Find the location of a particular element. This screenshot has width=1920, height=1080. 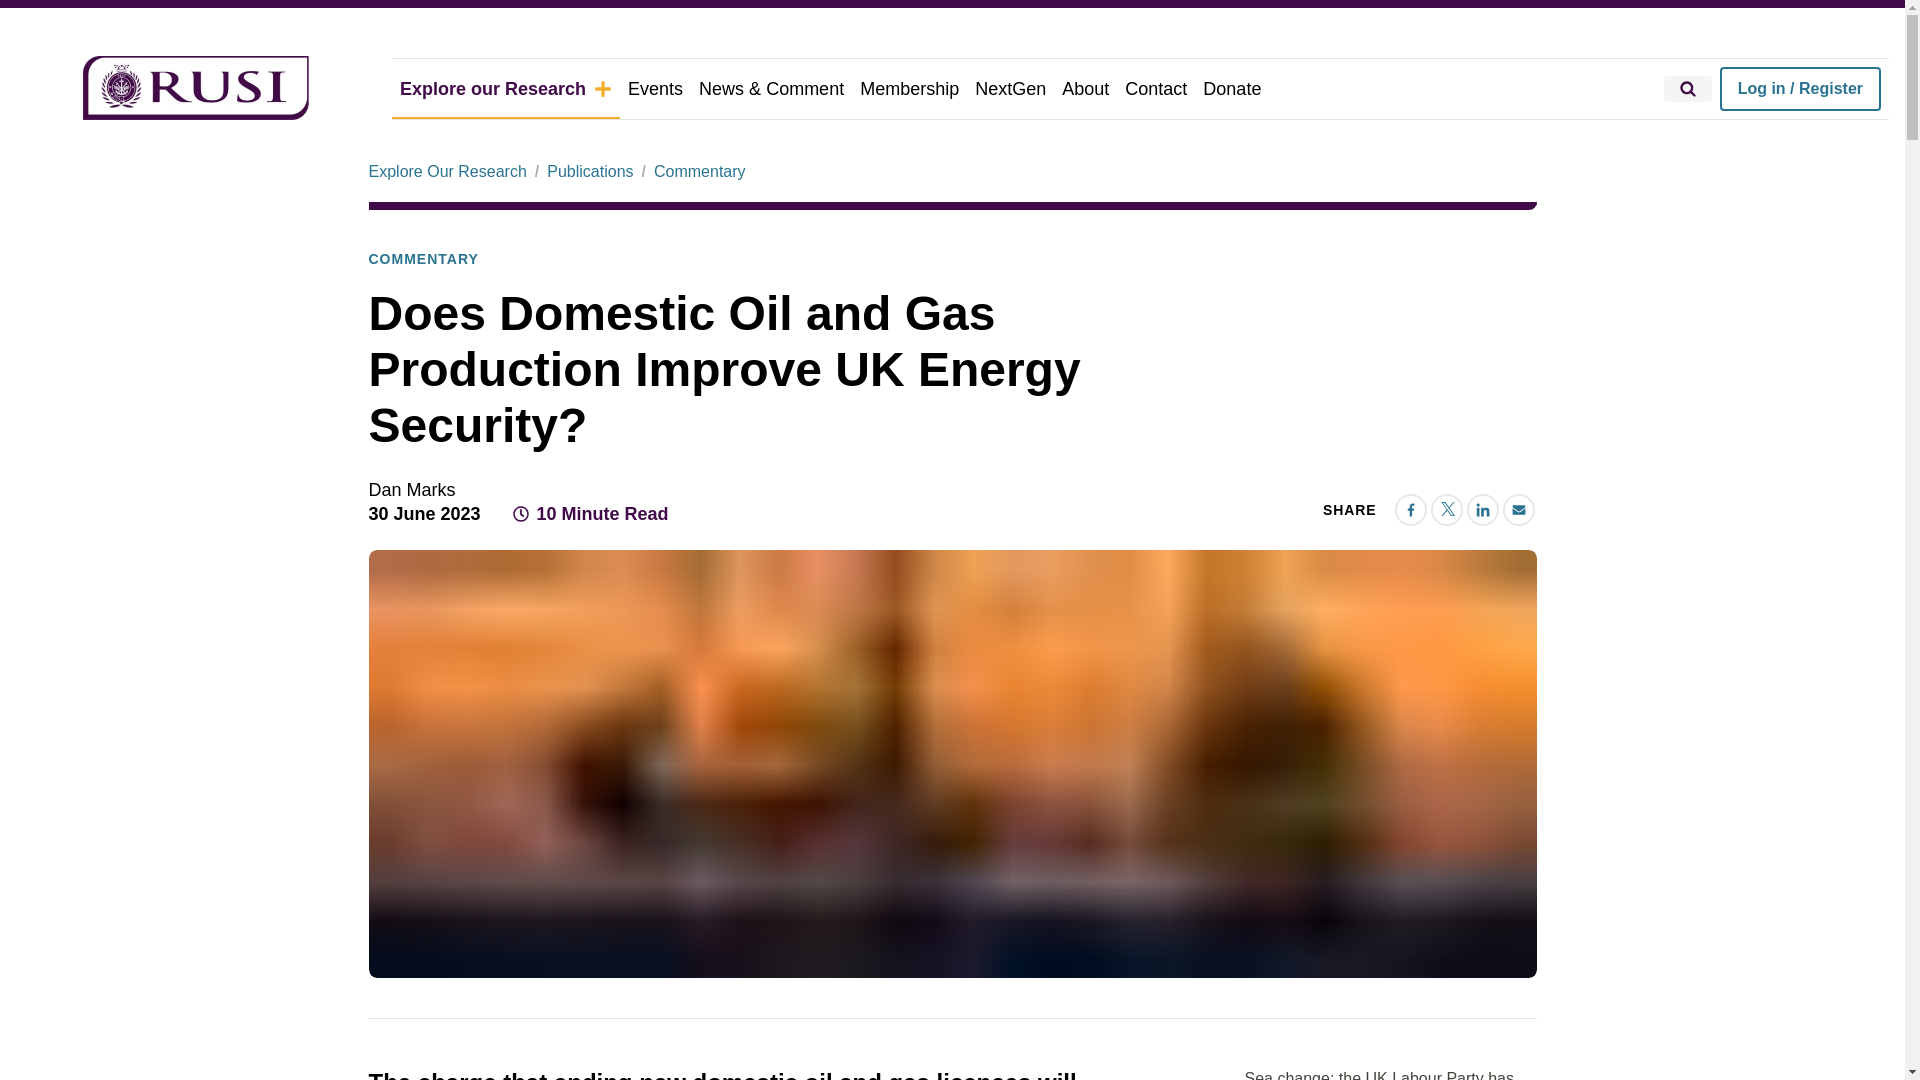

Search RUSI is located at coordinates (1688, 88).